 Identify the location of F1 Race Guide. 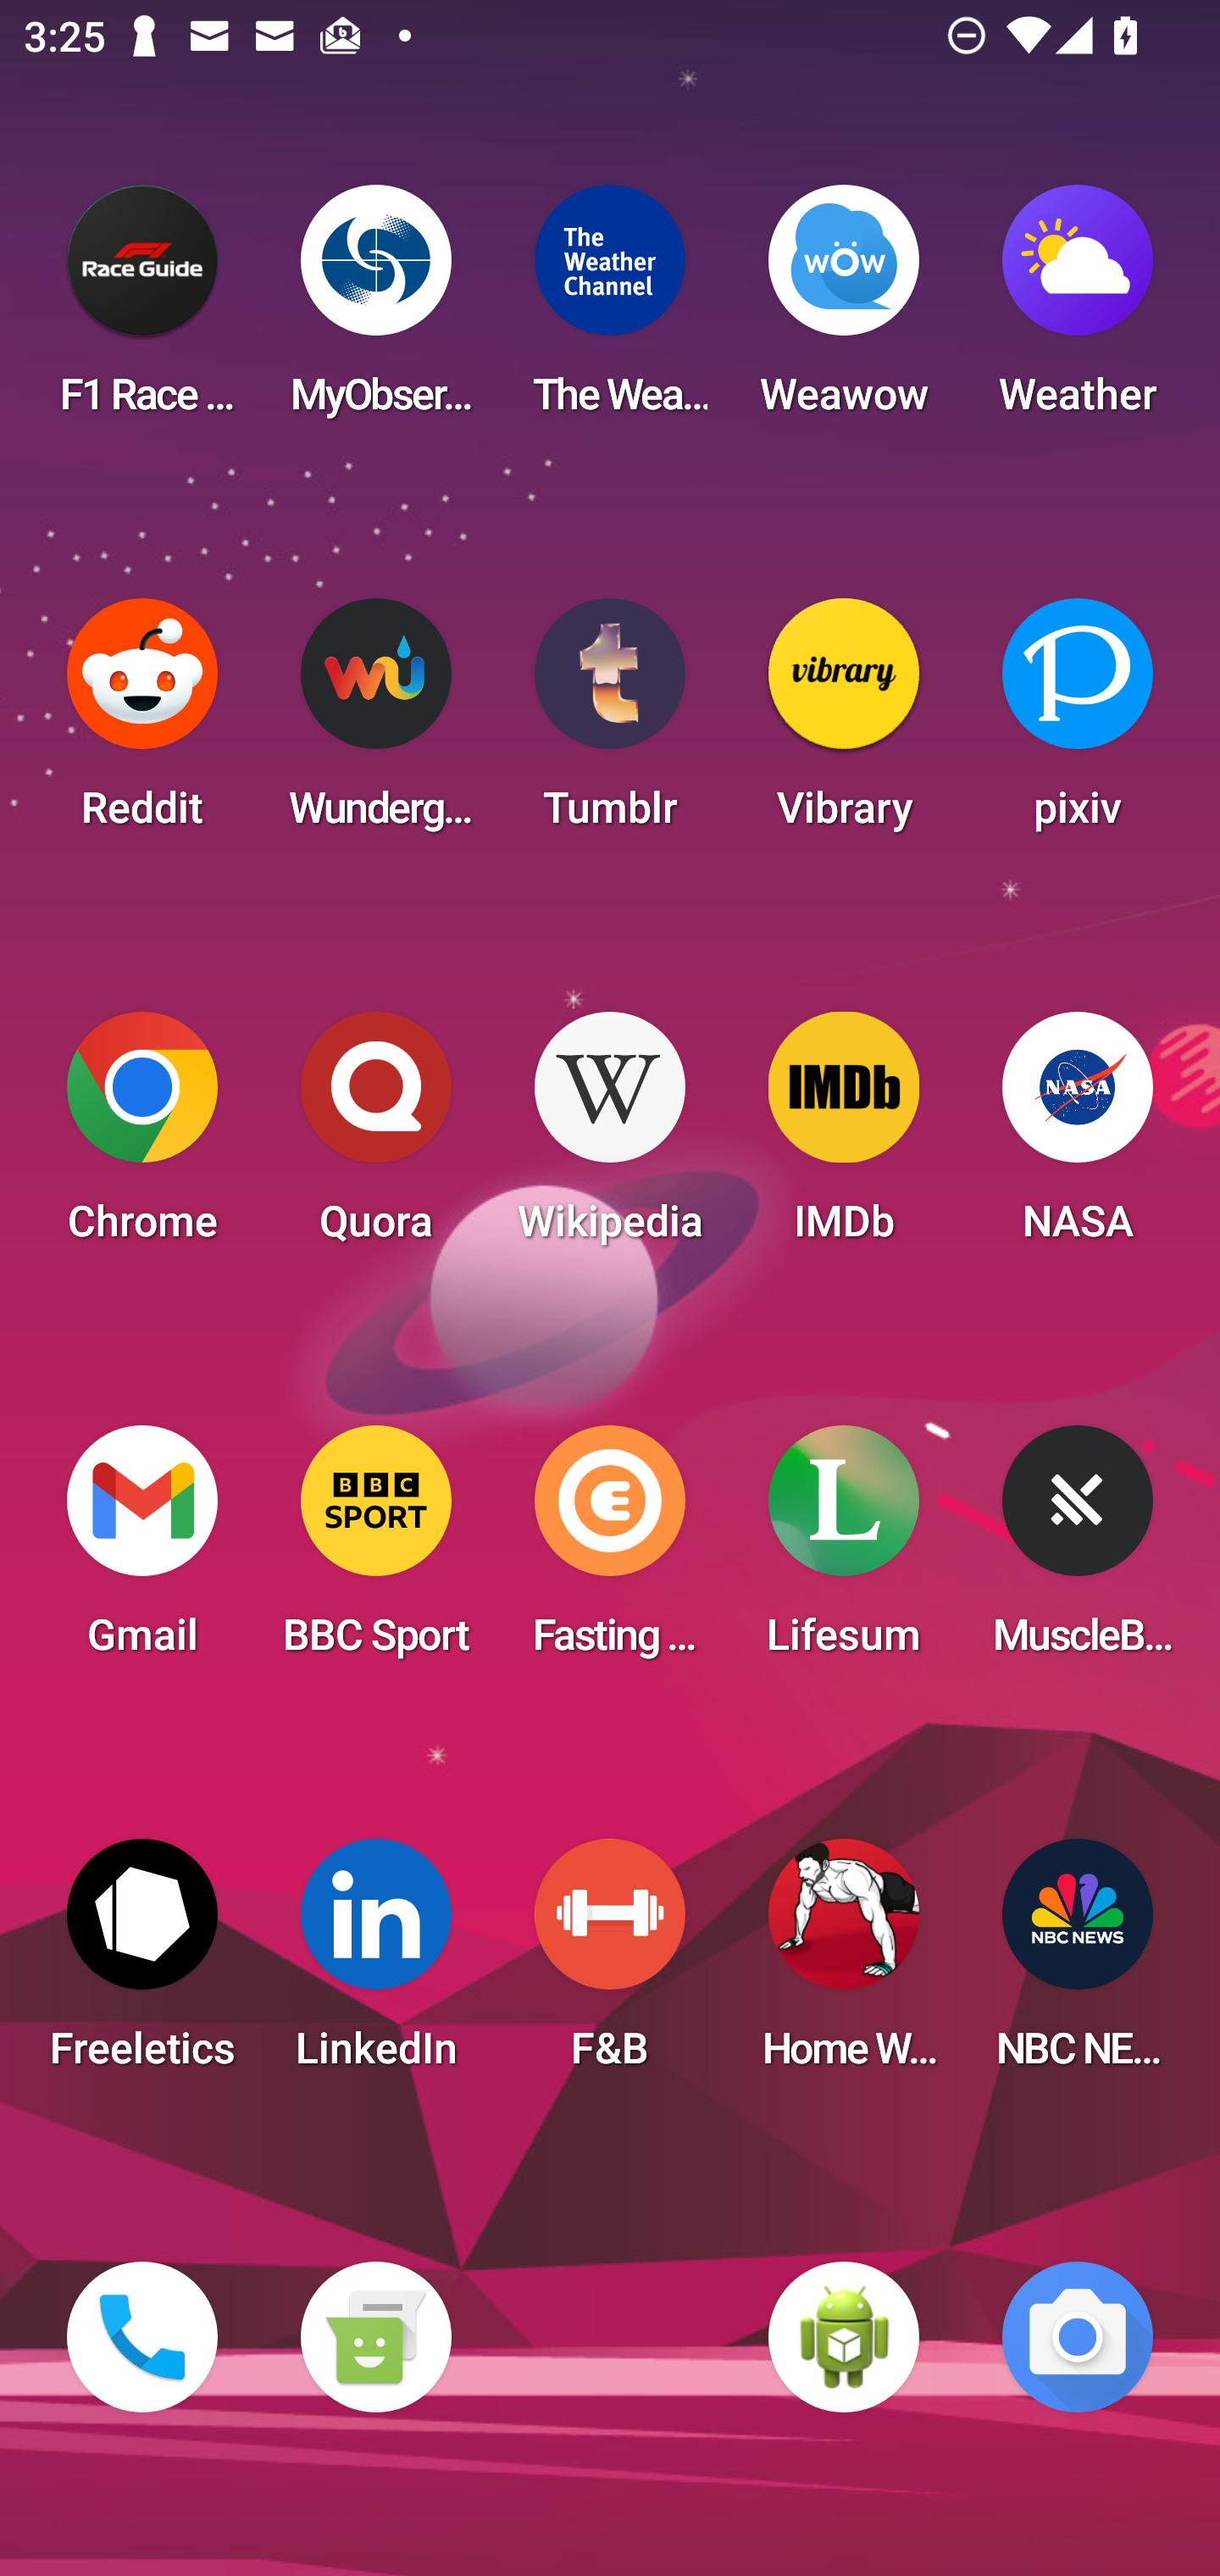
(142, 310).